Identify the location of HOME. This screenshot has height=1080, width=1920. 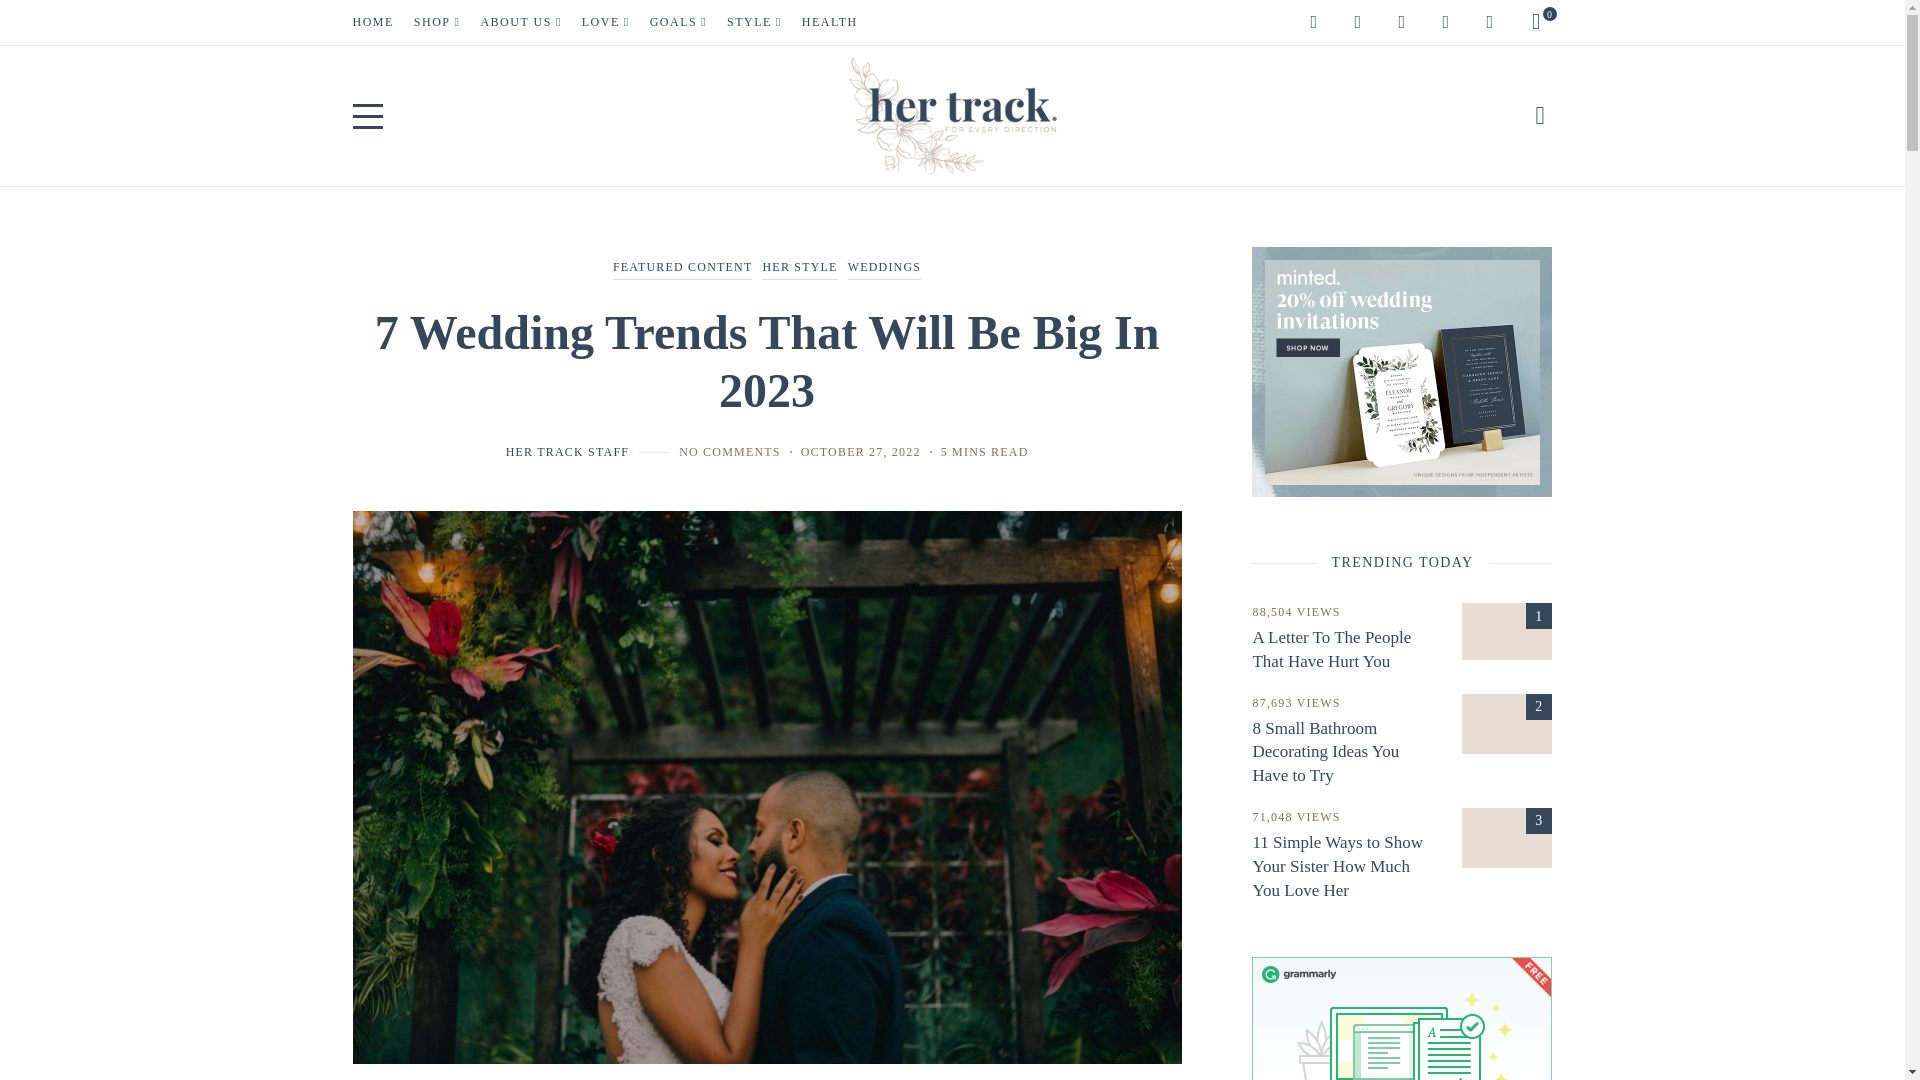
(372, 22).